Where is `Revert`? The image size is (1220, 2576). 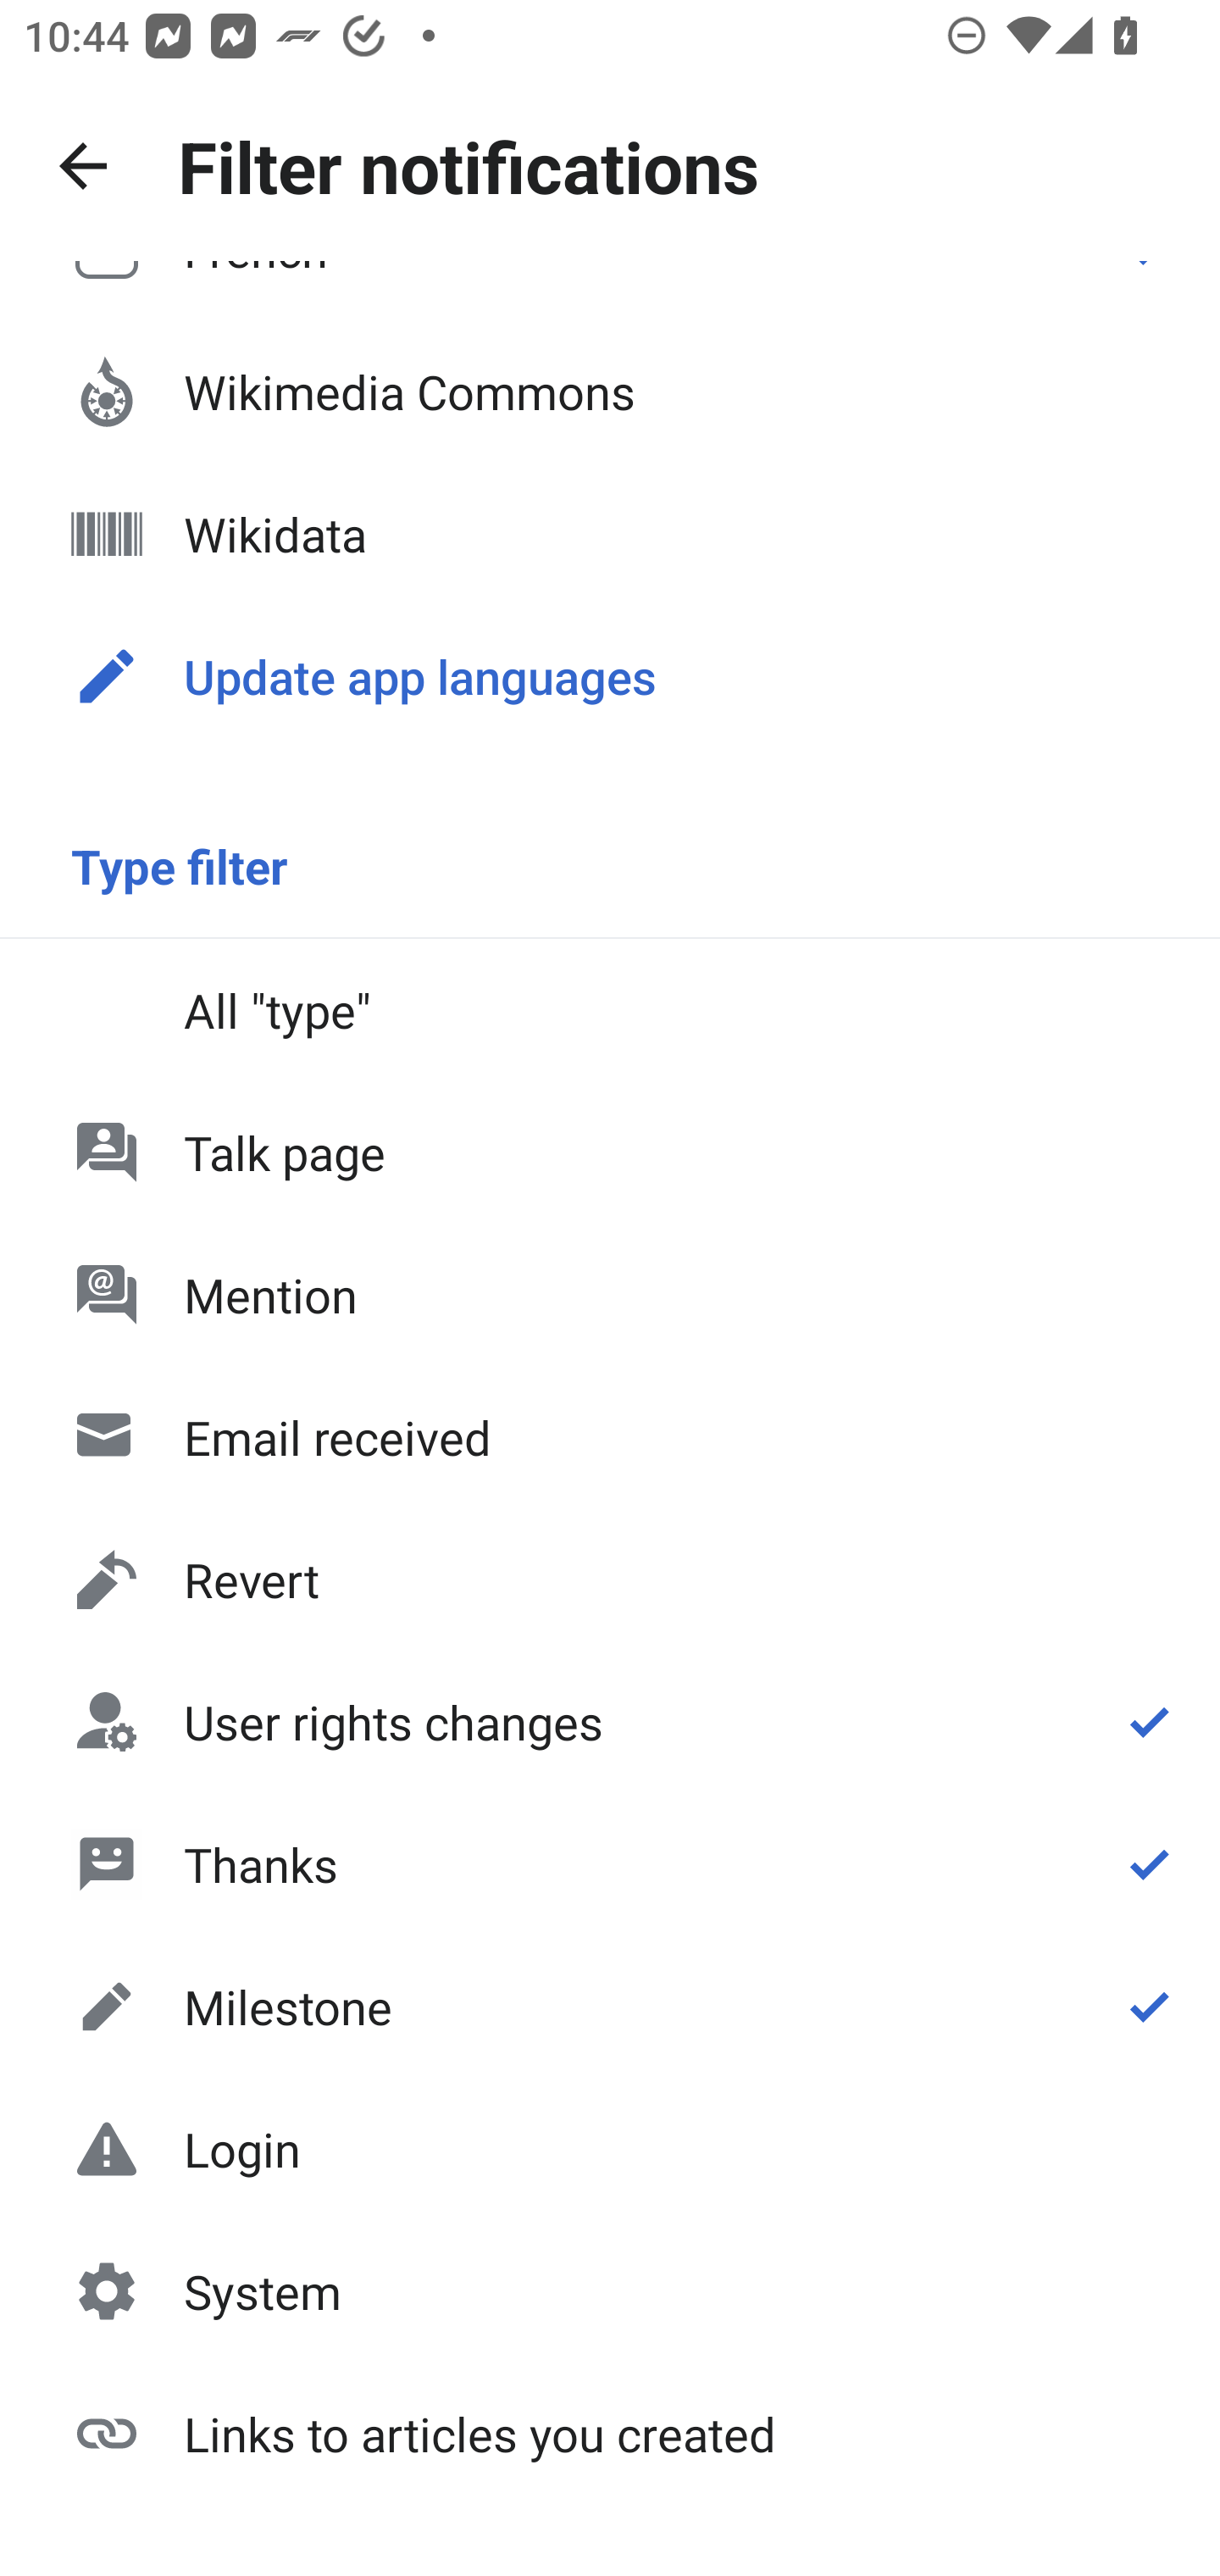
Revert is located at coordinates (610, 1579).